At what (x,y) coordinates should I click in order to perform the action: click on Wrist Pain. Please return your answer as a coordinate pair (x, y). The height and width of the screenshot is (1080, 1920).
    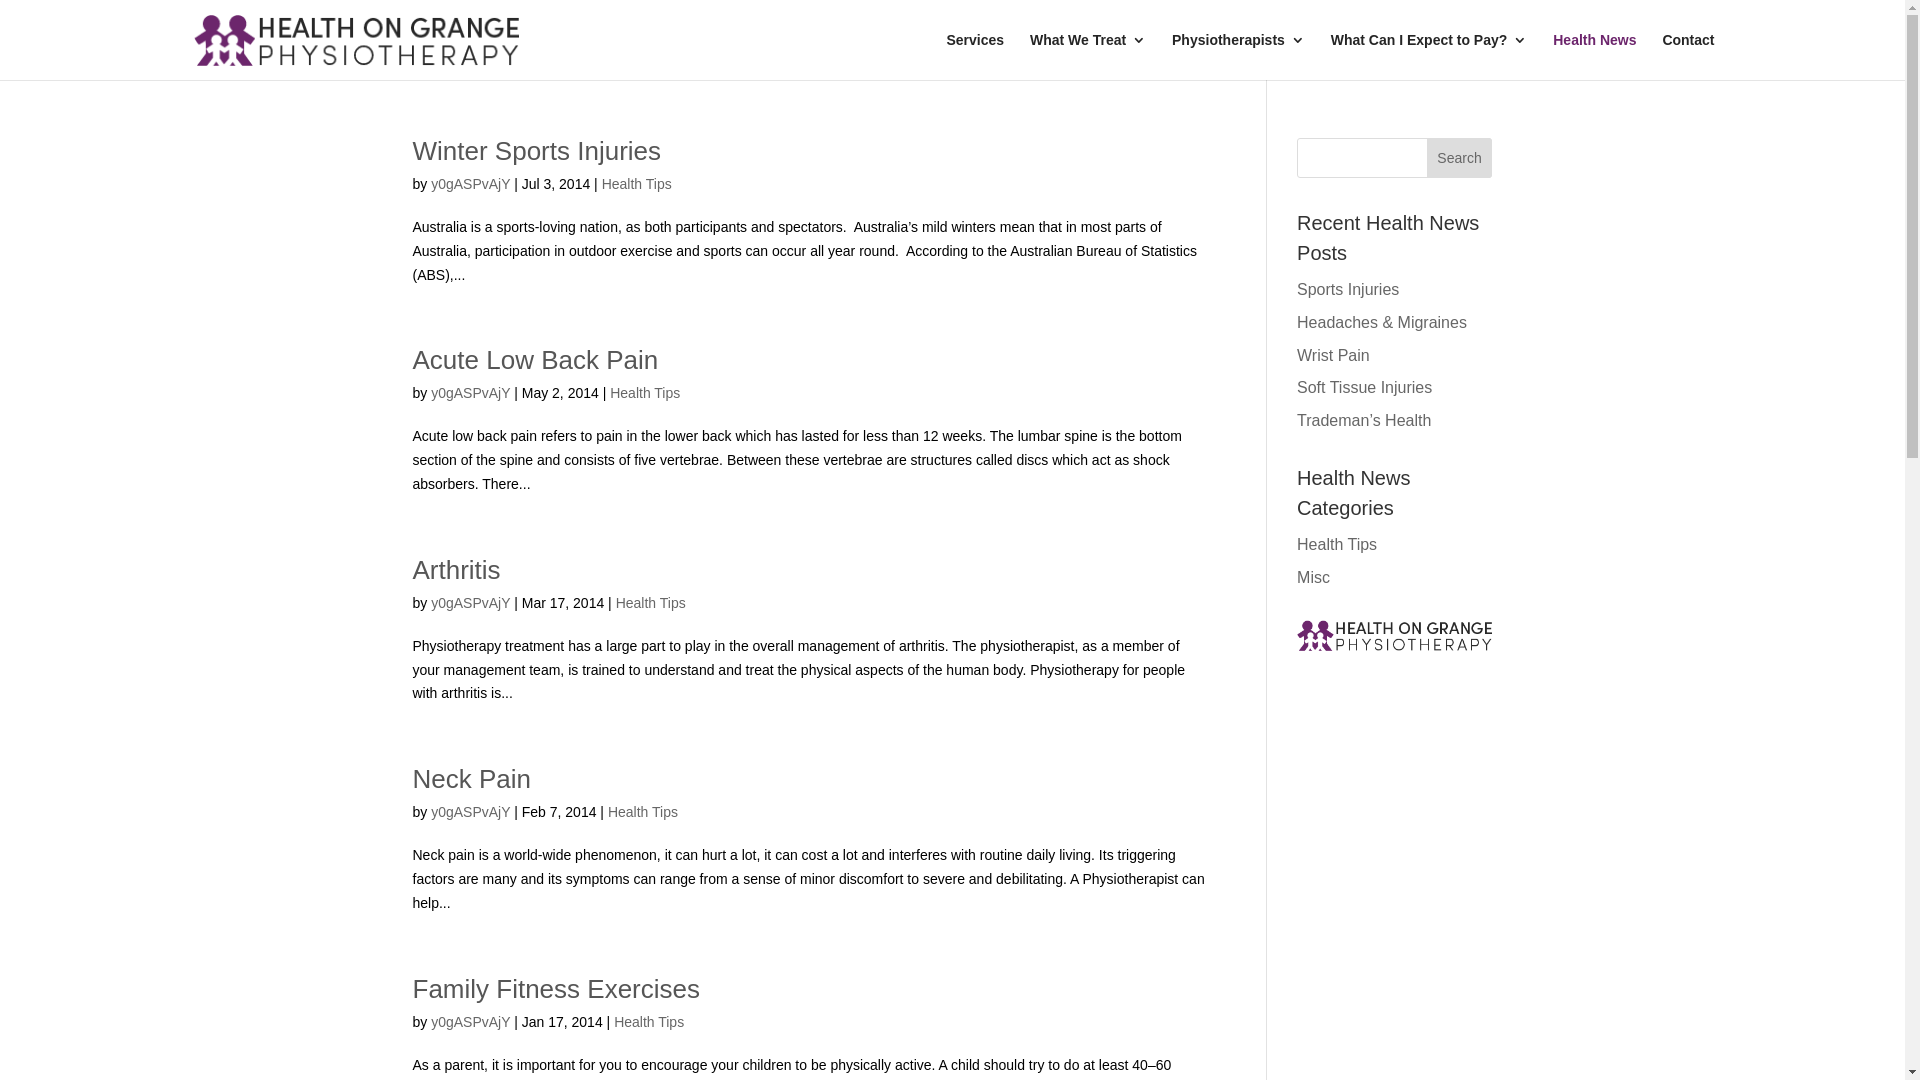
    Looking at the image, I should click on (1334, 356).